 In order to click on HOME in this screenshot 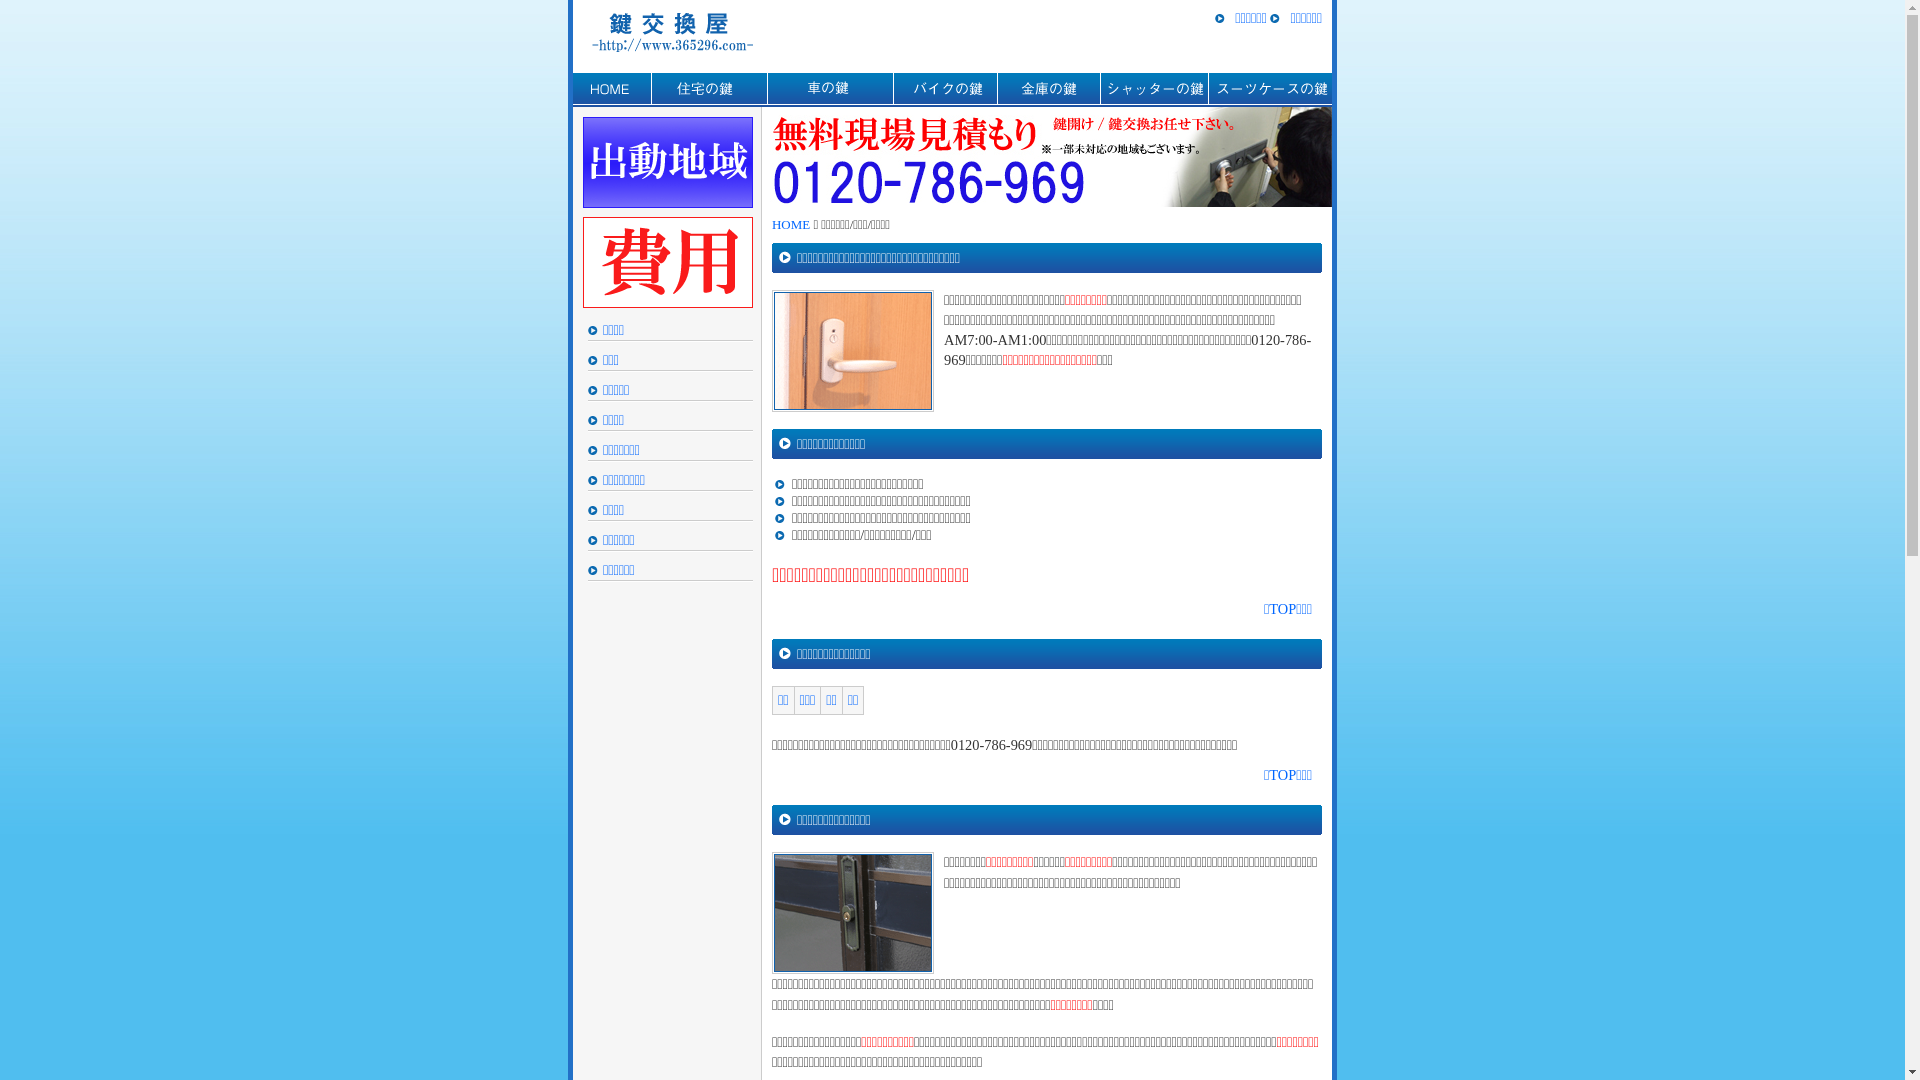, I will do `click(791, 224)`.